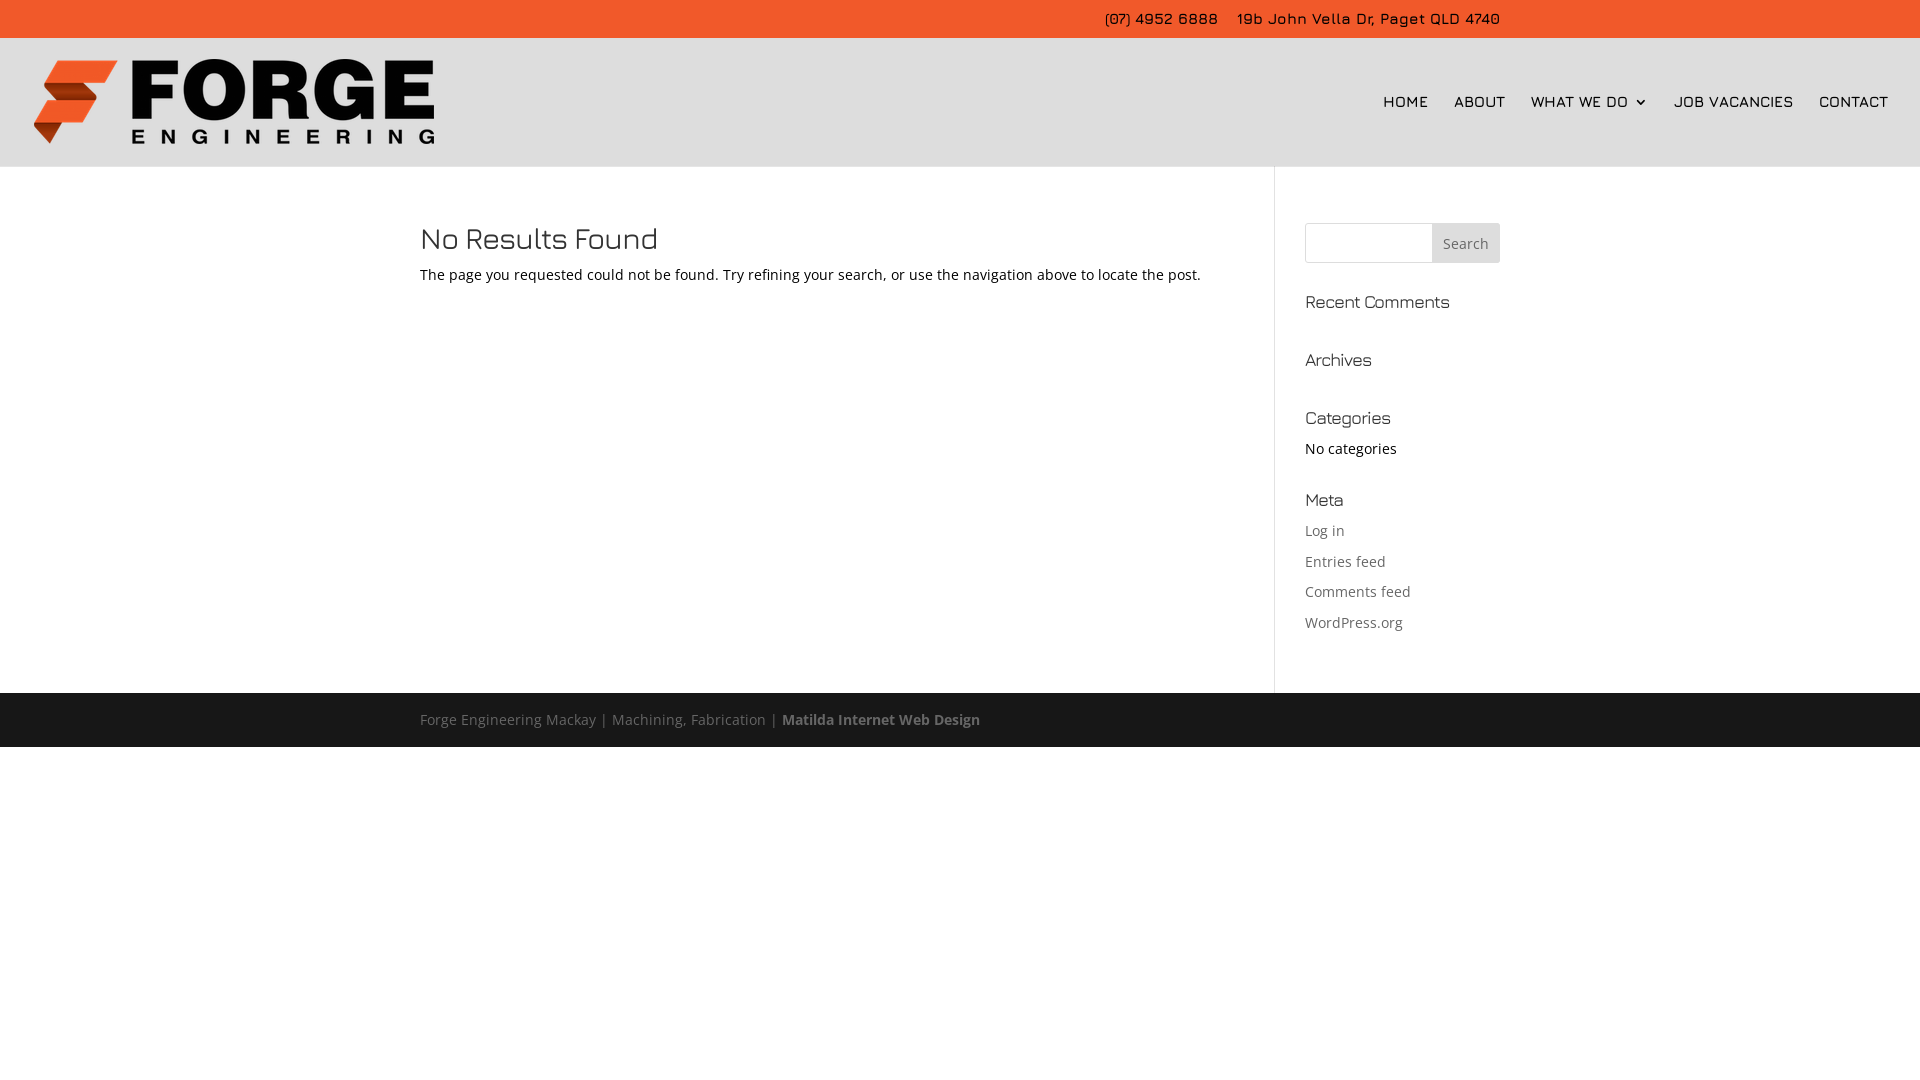 This screenshot has width=1920, height=1080. I want to click on JOB VACANCIES, so click(1734, 130).